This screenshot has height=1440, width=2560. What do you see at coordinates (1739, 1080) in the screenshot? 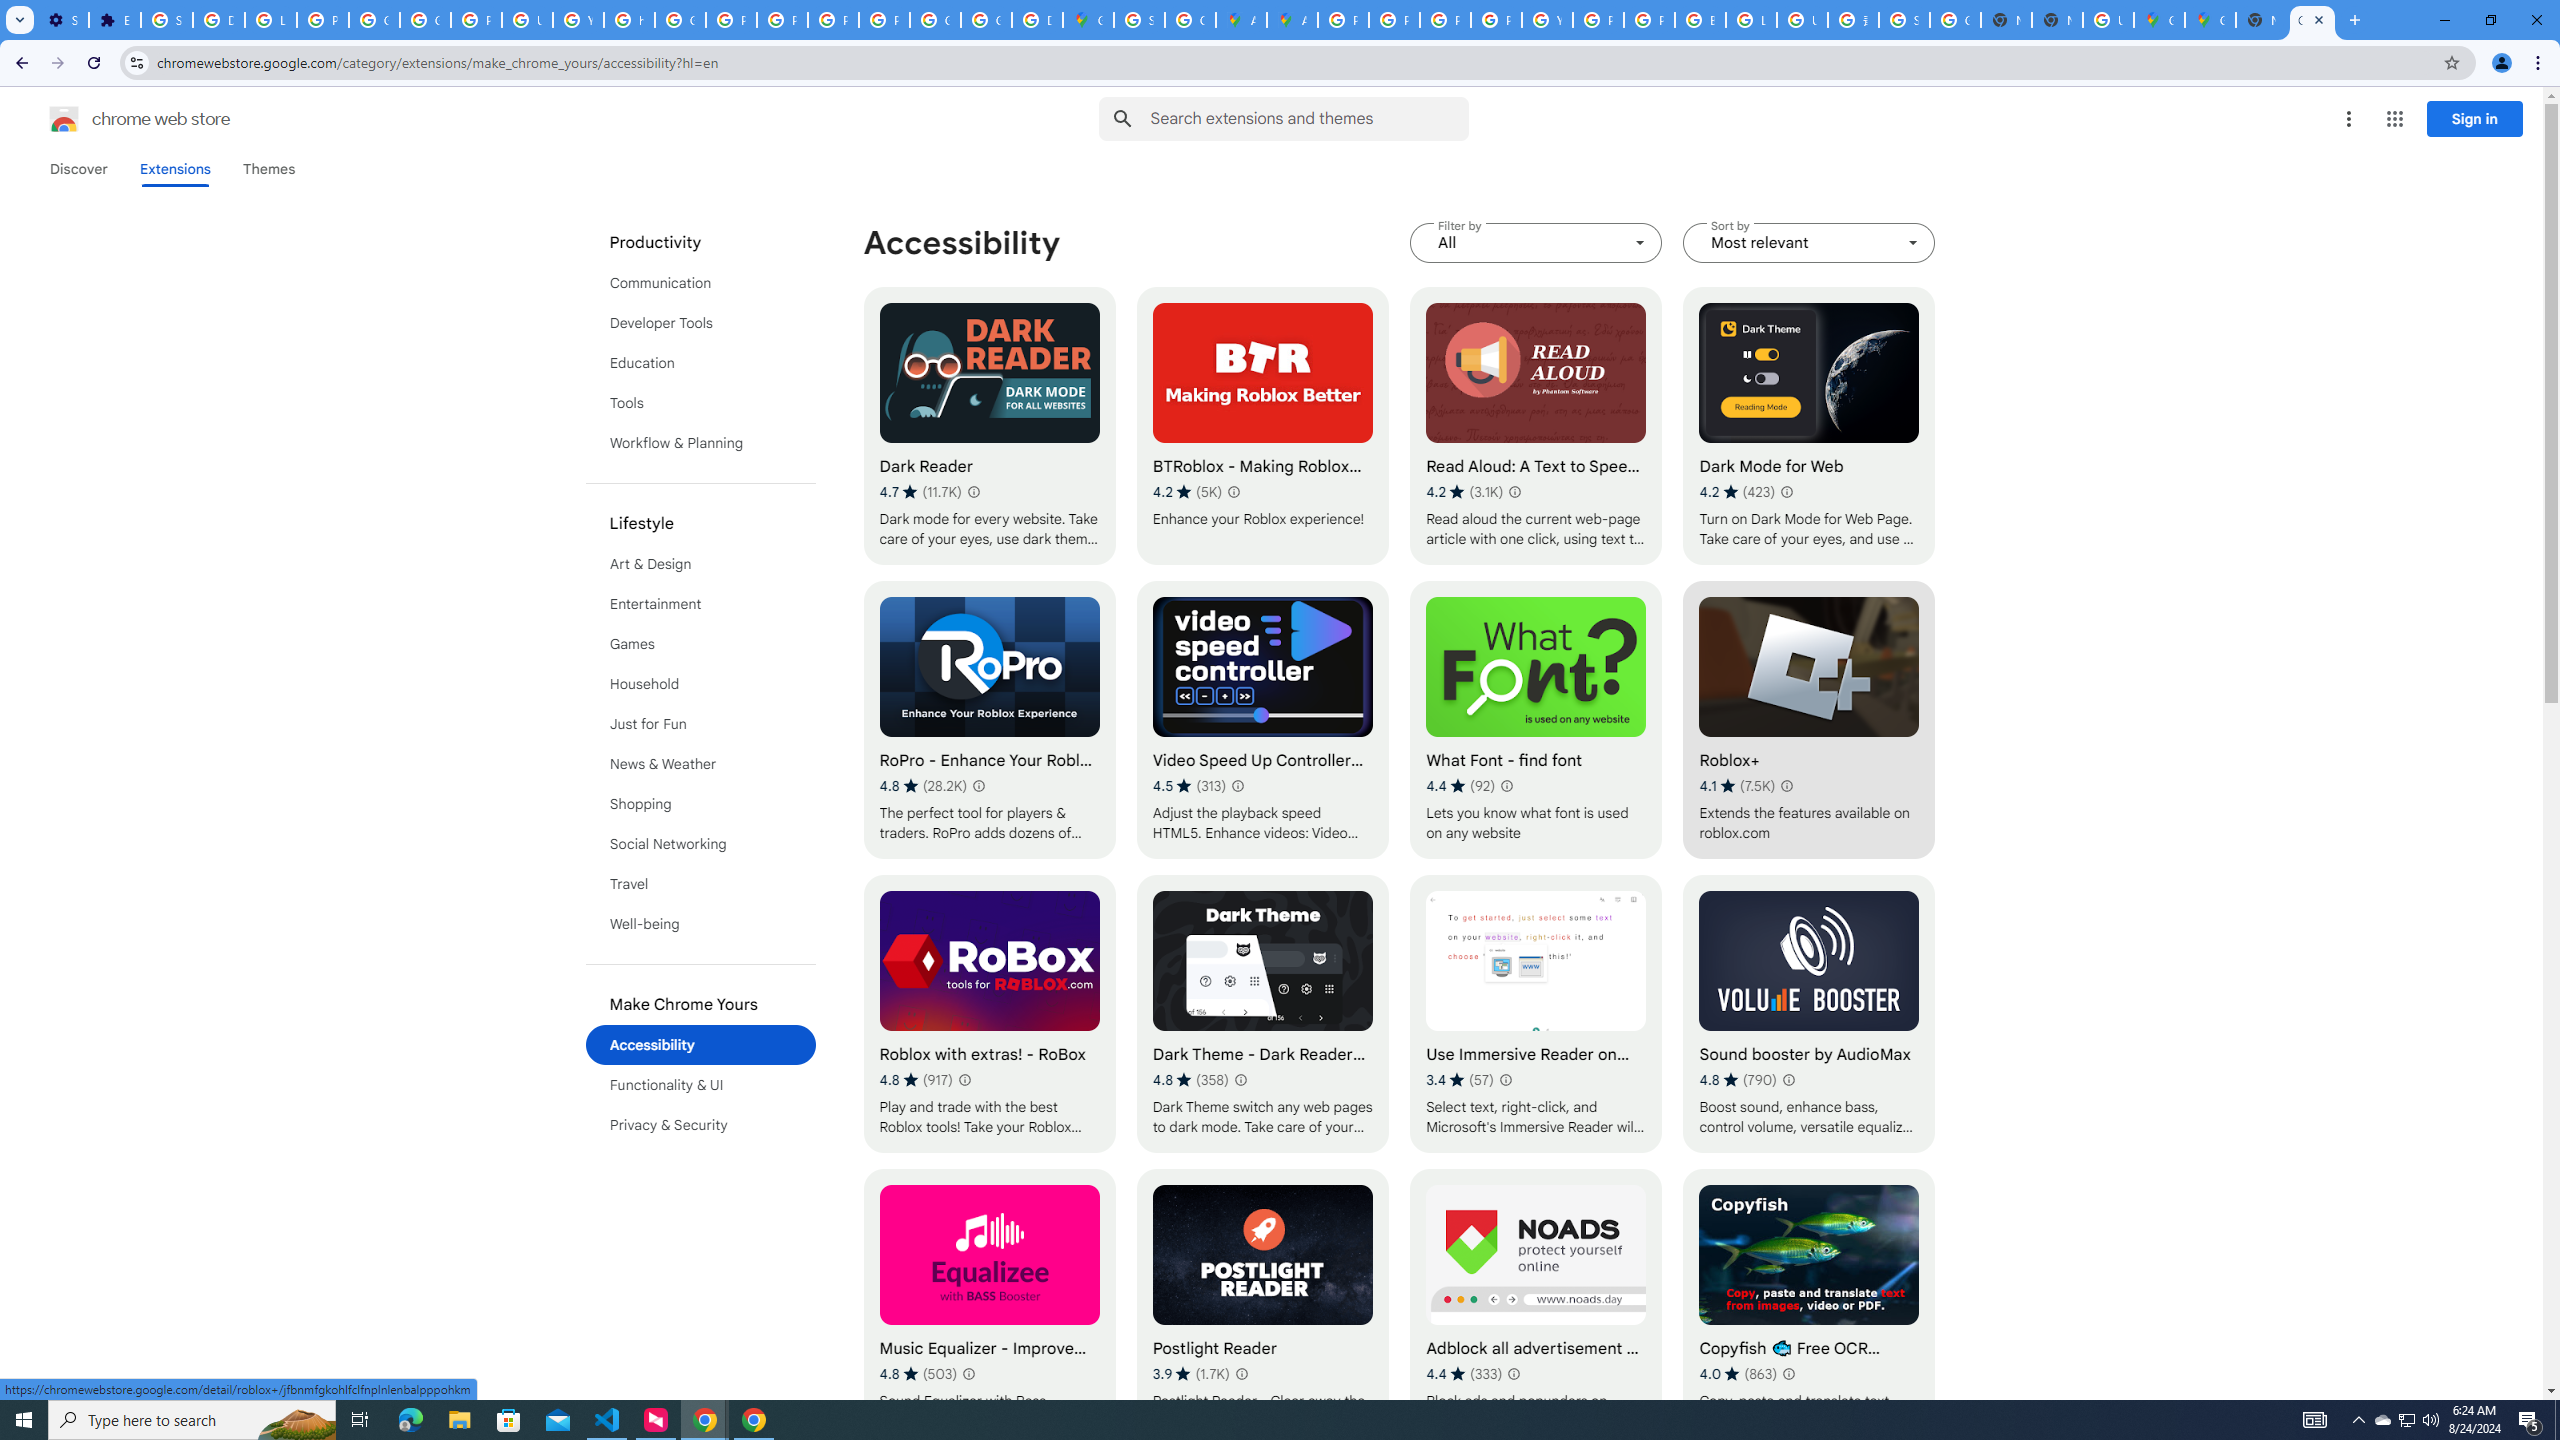
I see `Average rating 4.8 out of 5 stars. 790 ratings.` at bounding box center [1739, 1080].